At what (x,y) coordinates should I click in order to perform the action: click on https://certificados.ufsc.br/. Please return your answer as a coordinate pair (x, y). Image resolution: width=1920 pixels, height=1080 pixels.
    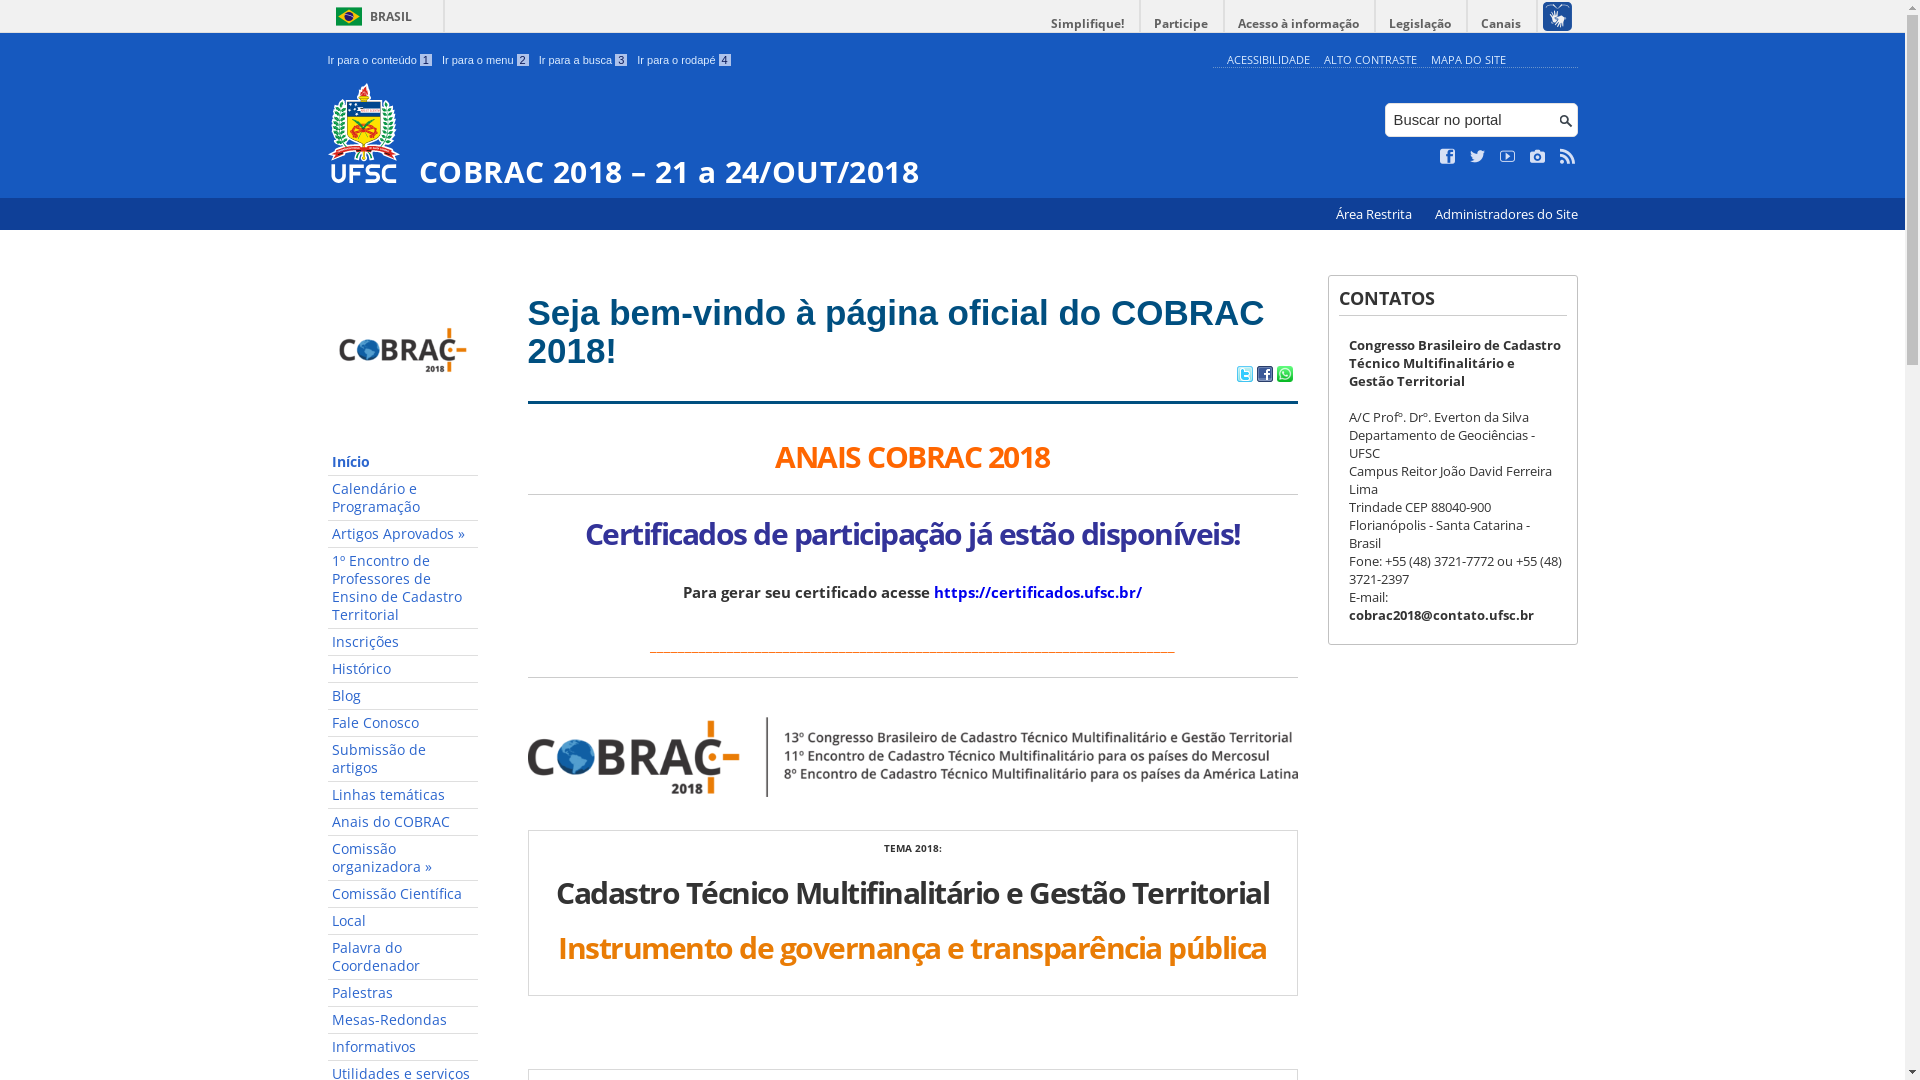
    Looking at the image, I should click on (1038, 592).